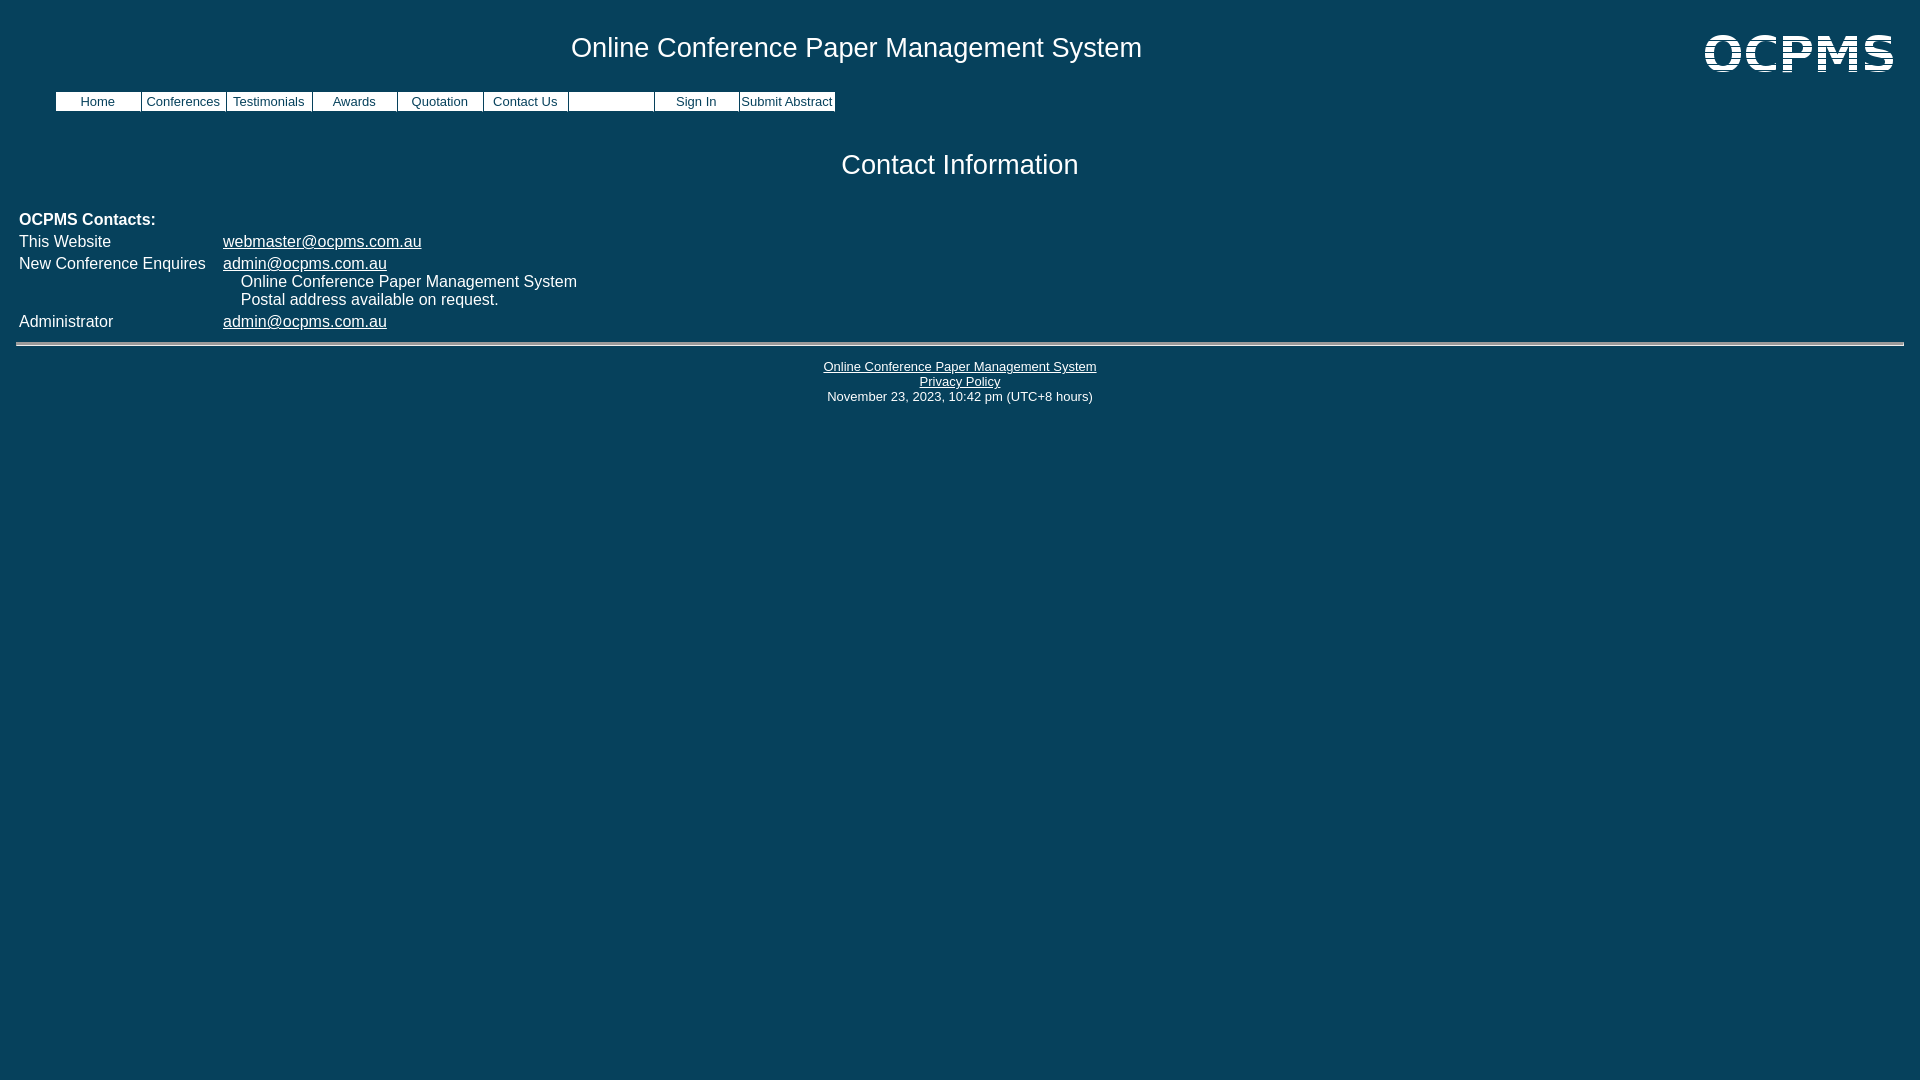 Image resolution: width=1920 pixels, height=1080 pixels. Describe the element at coordinates (270, 102) in the screenshot. I see `Testimonials` at that location.